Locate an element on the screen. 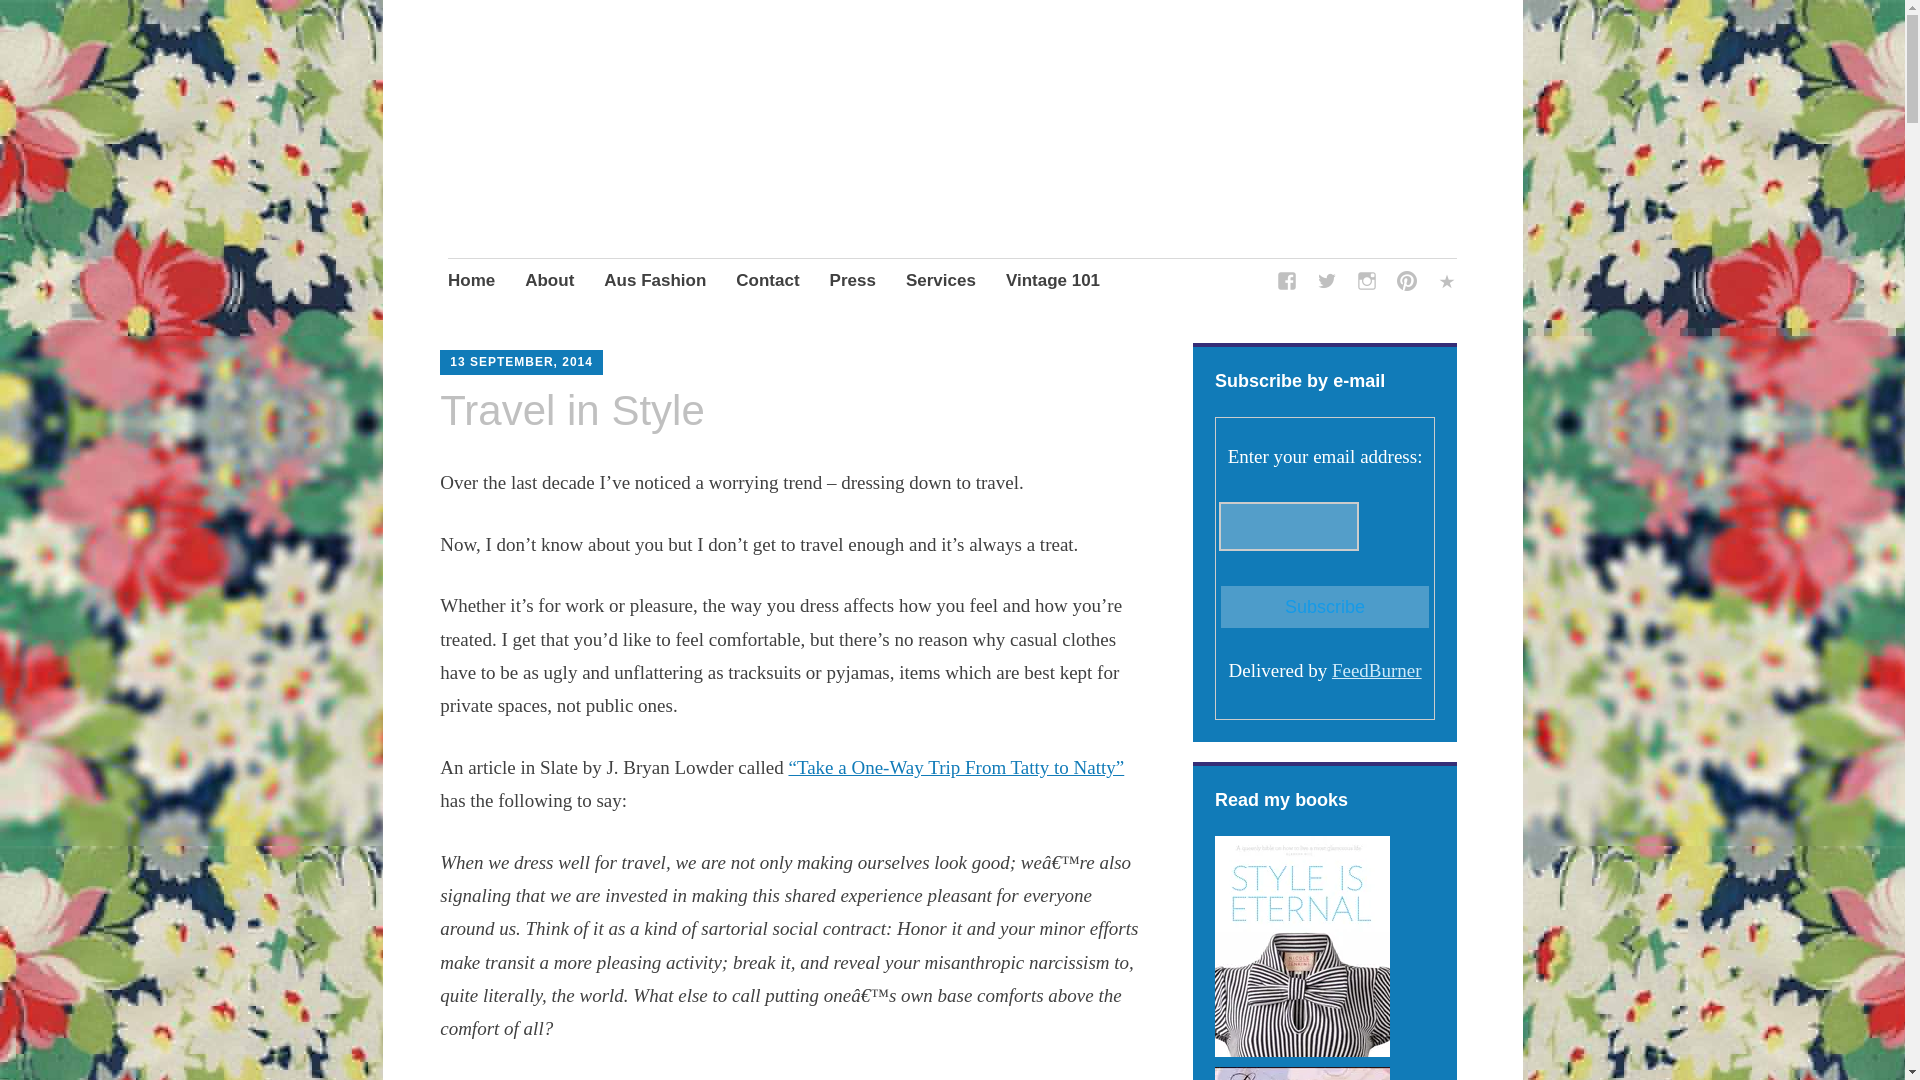  Circa Vintage Clothing is located at coordinates (670, 175).